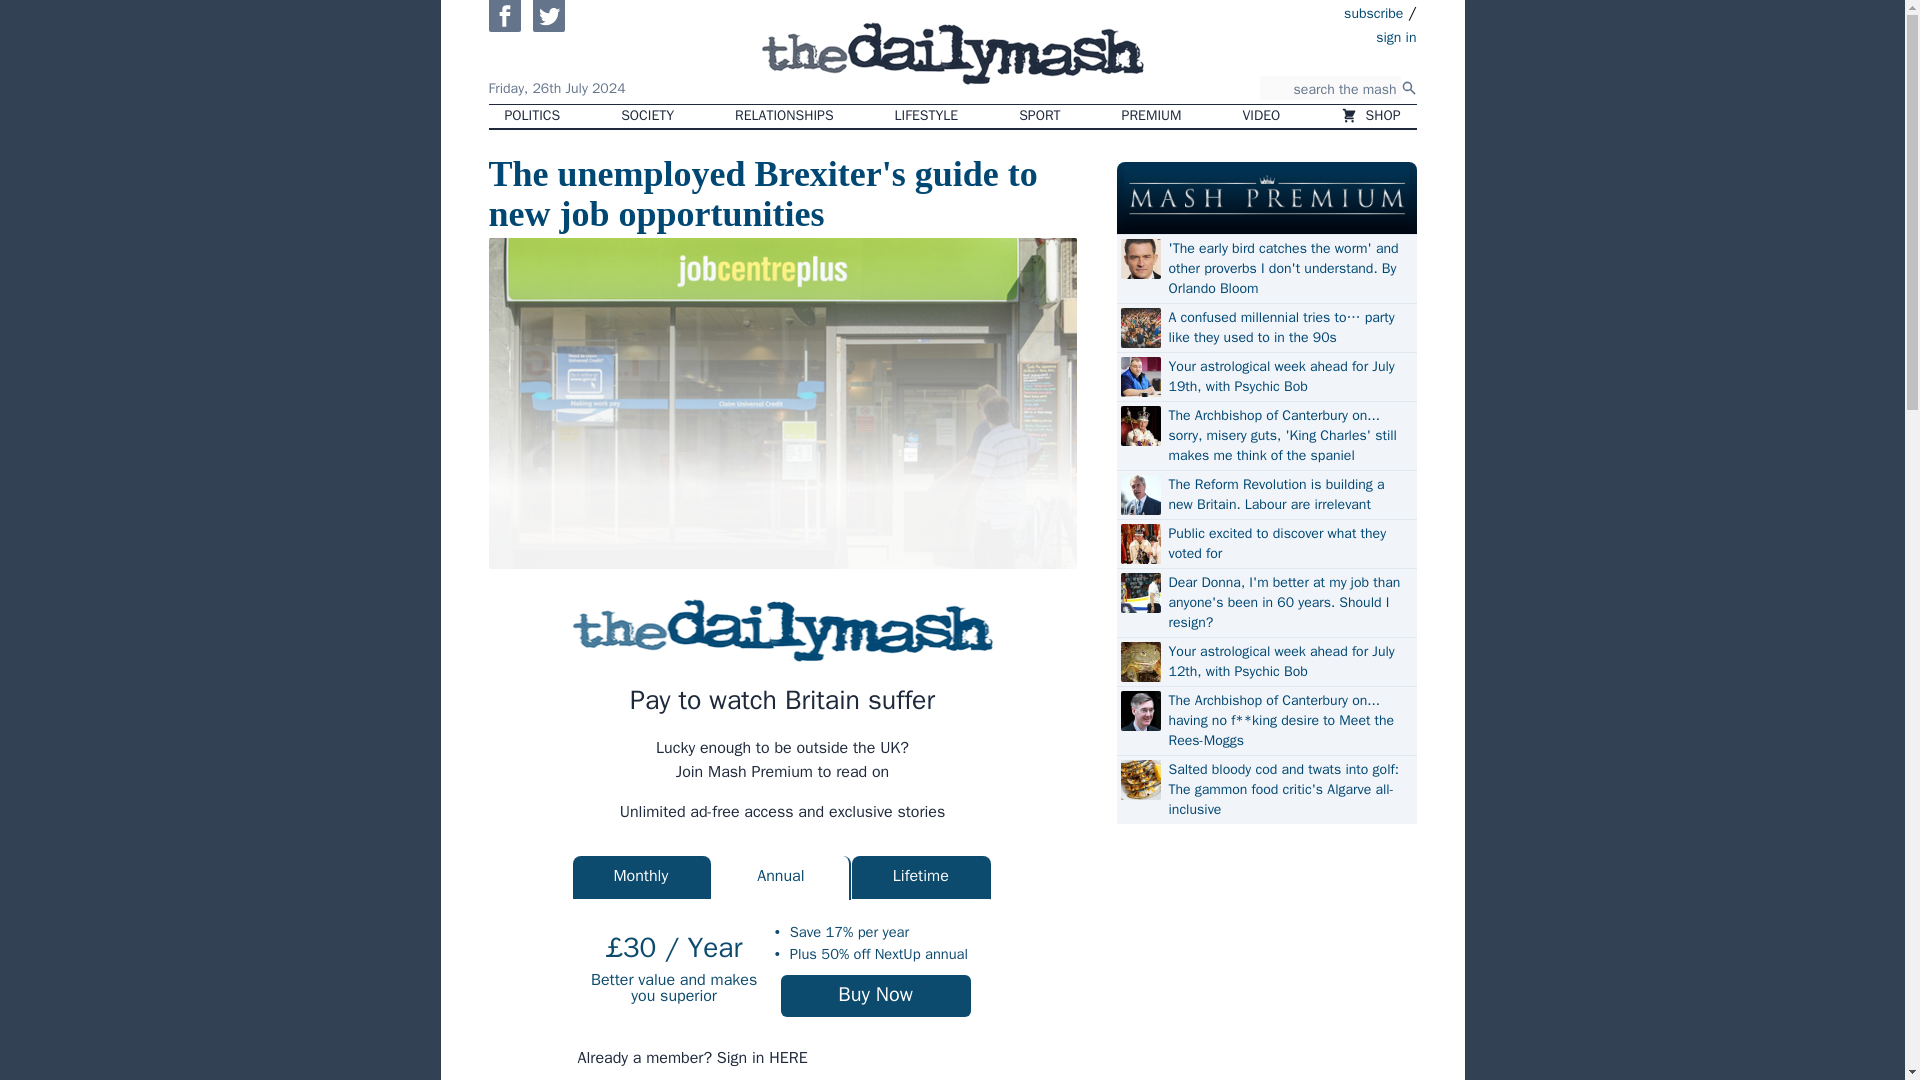  I want to click on VIDEO, so click(1262, 116).